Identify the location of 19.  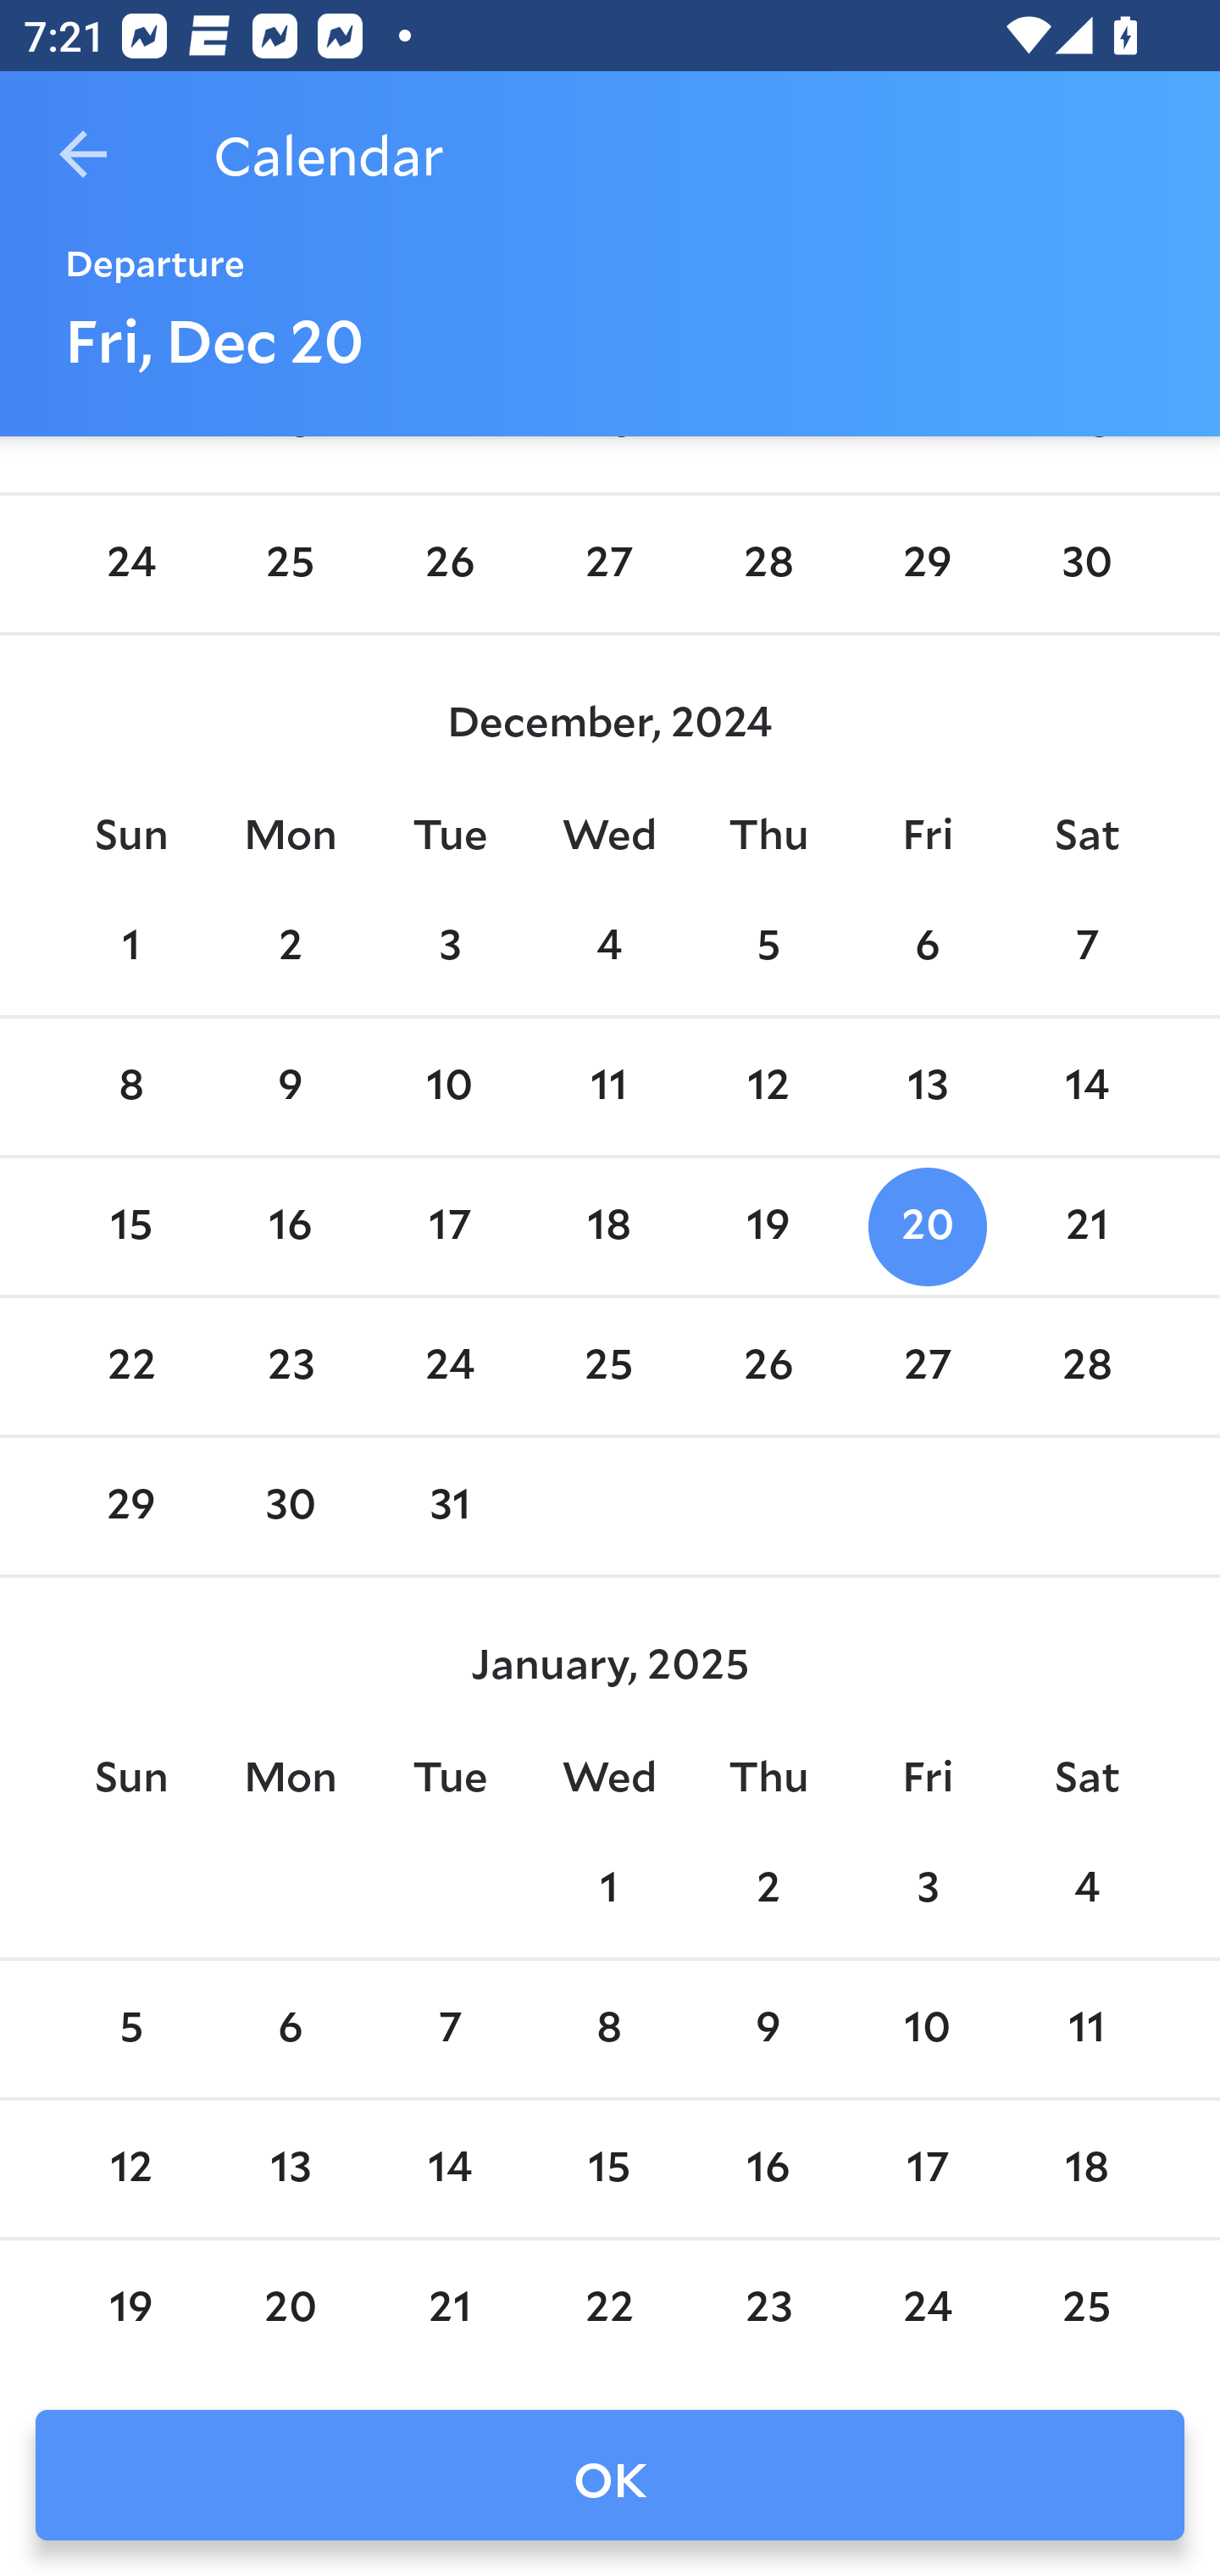
(768, 1225).